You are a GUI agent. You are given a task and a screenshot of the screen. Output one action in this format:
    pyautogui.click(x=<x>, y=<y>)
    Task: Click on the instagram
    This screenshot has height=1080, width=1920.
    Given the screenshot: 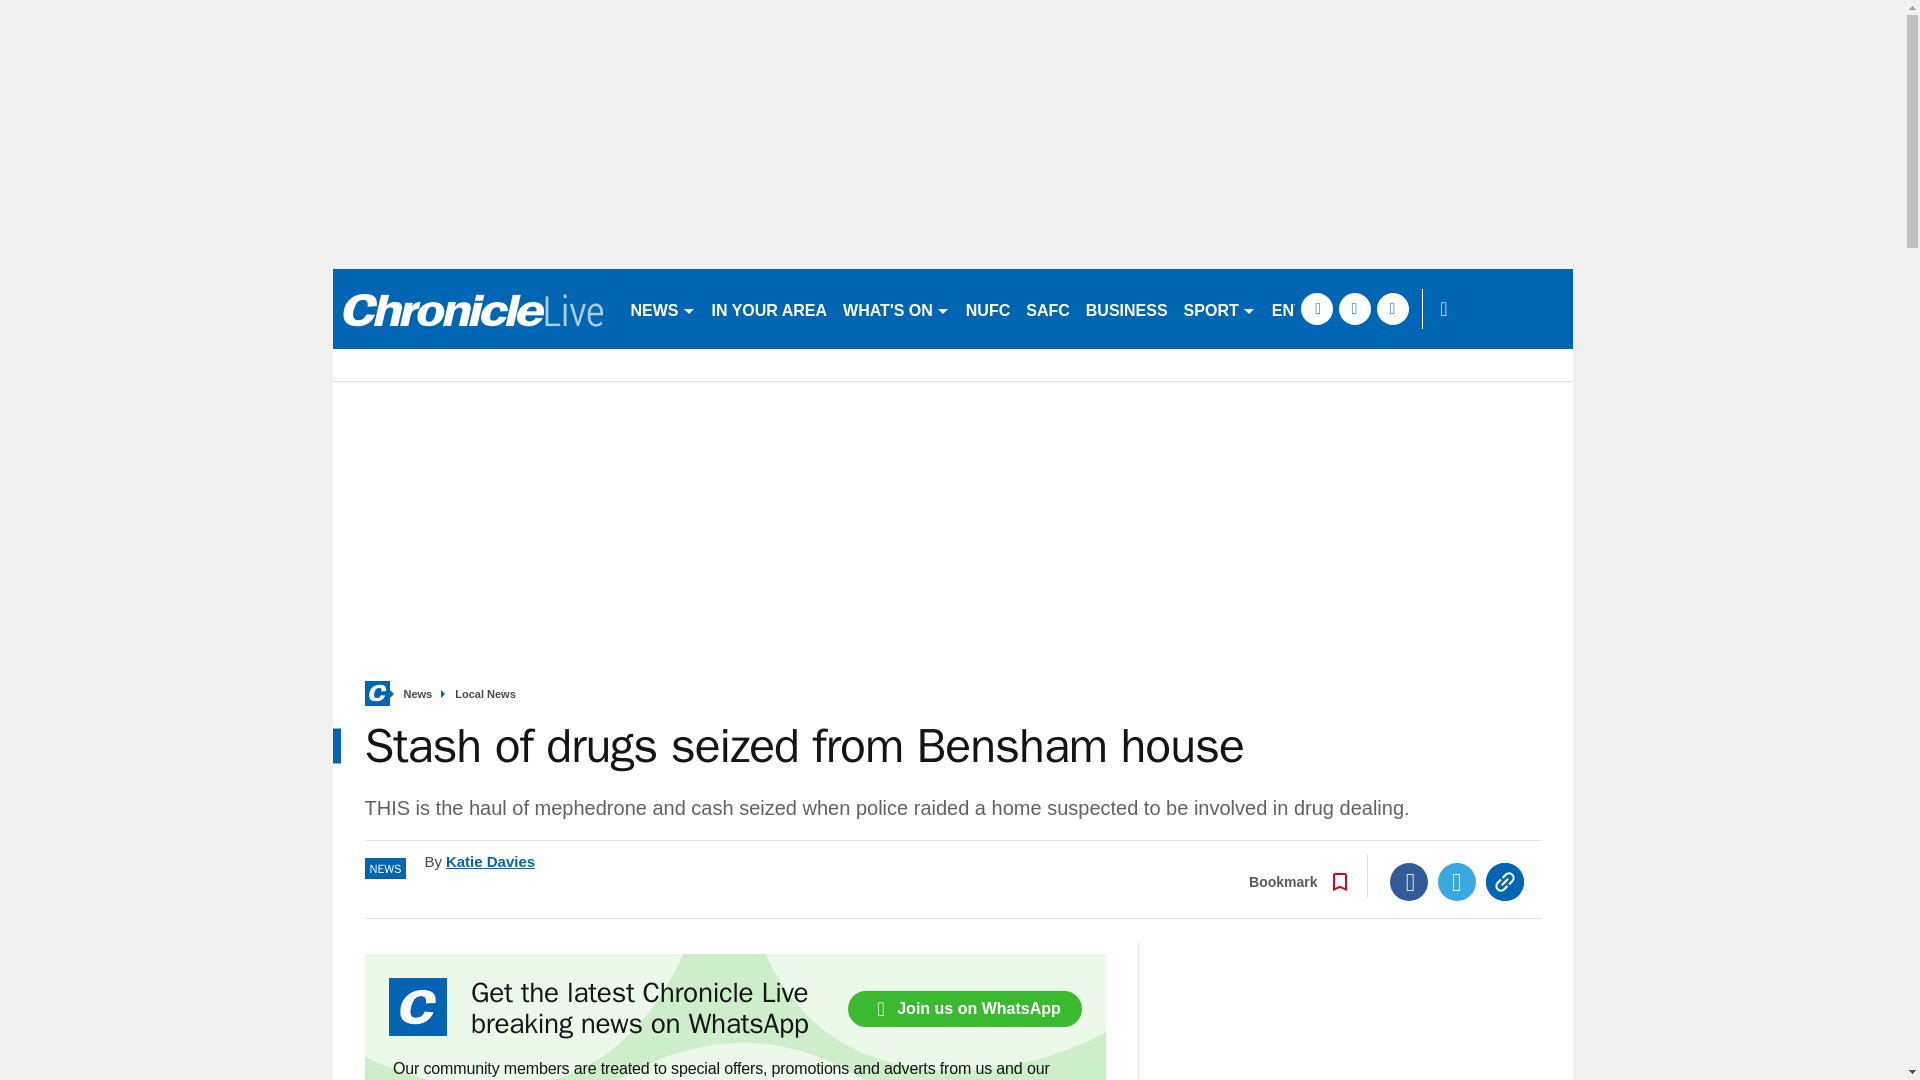 What is the action you would take?
    pyautogui.click(x=1392, y=308)
    